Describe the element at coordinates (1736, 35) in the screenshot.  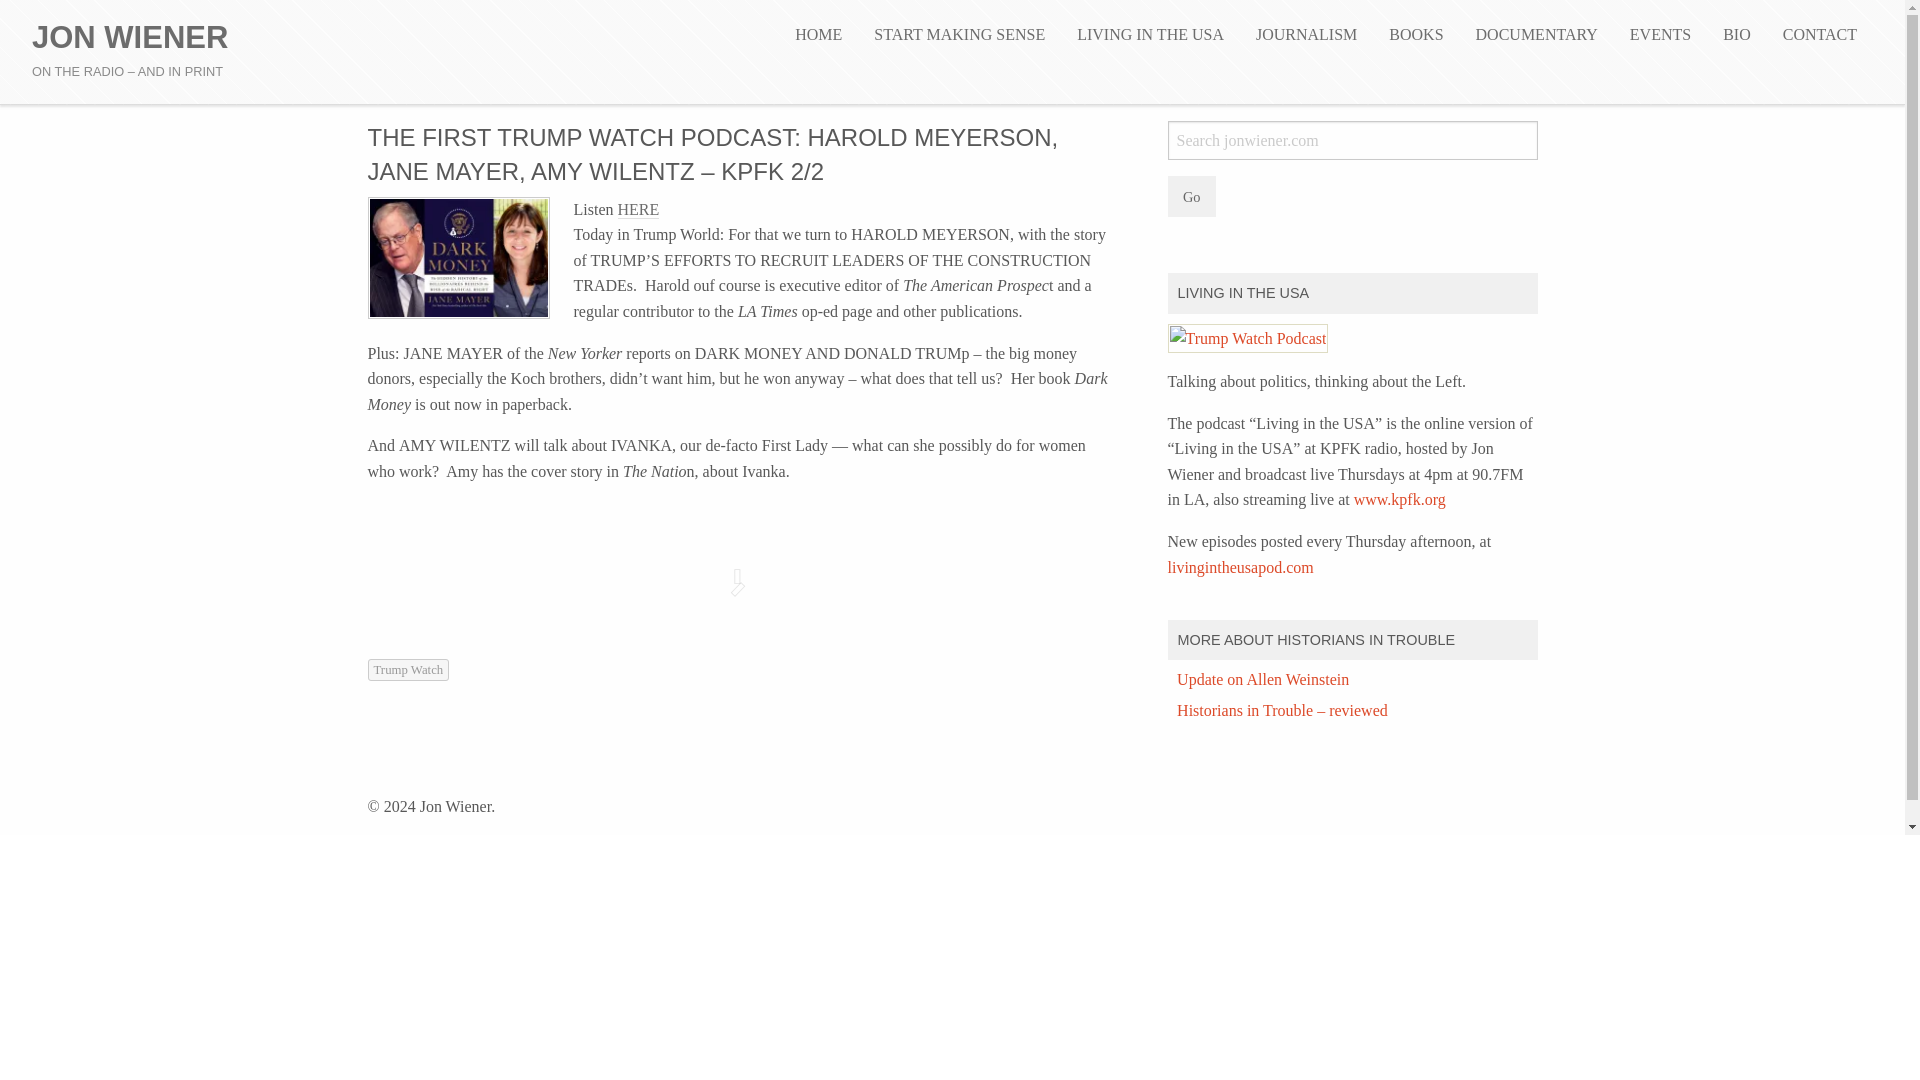
I see `BIO` at that location.